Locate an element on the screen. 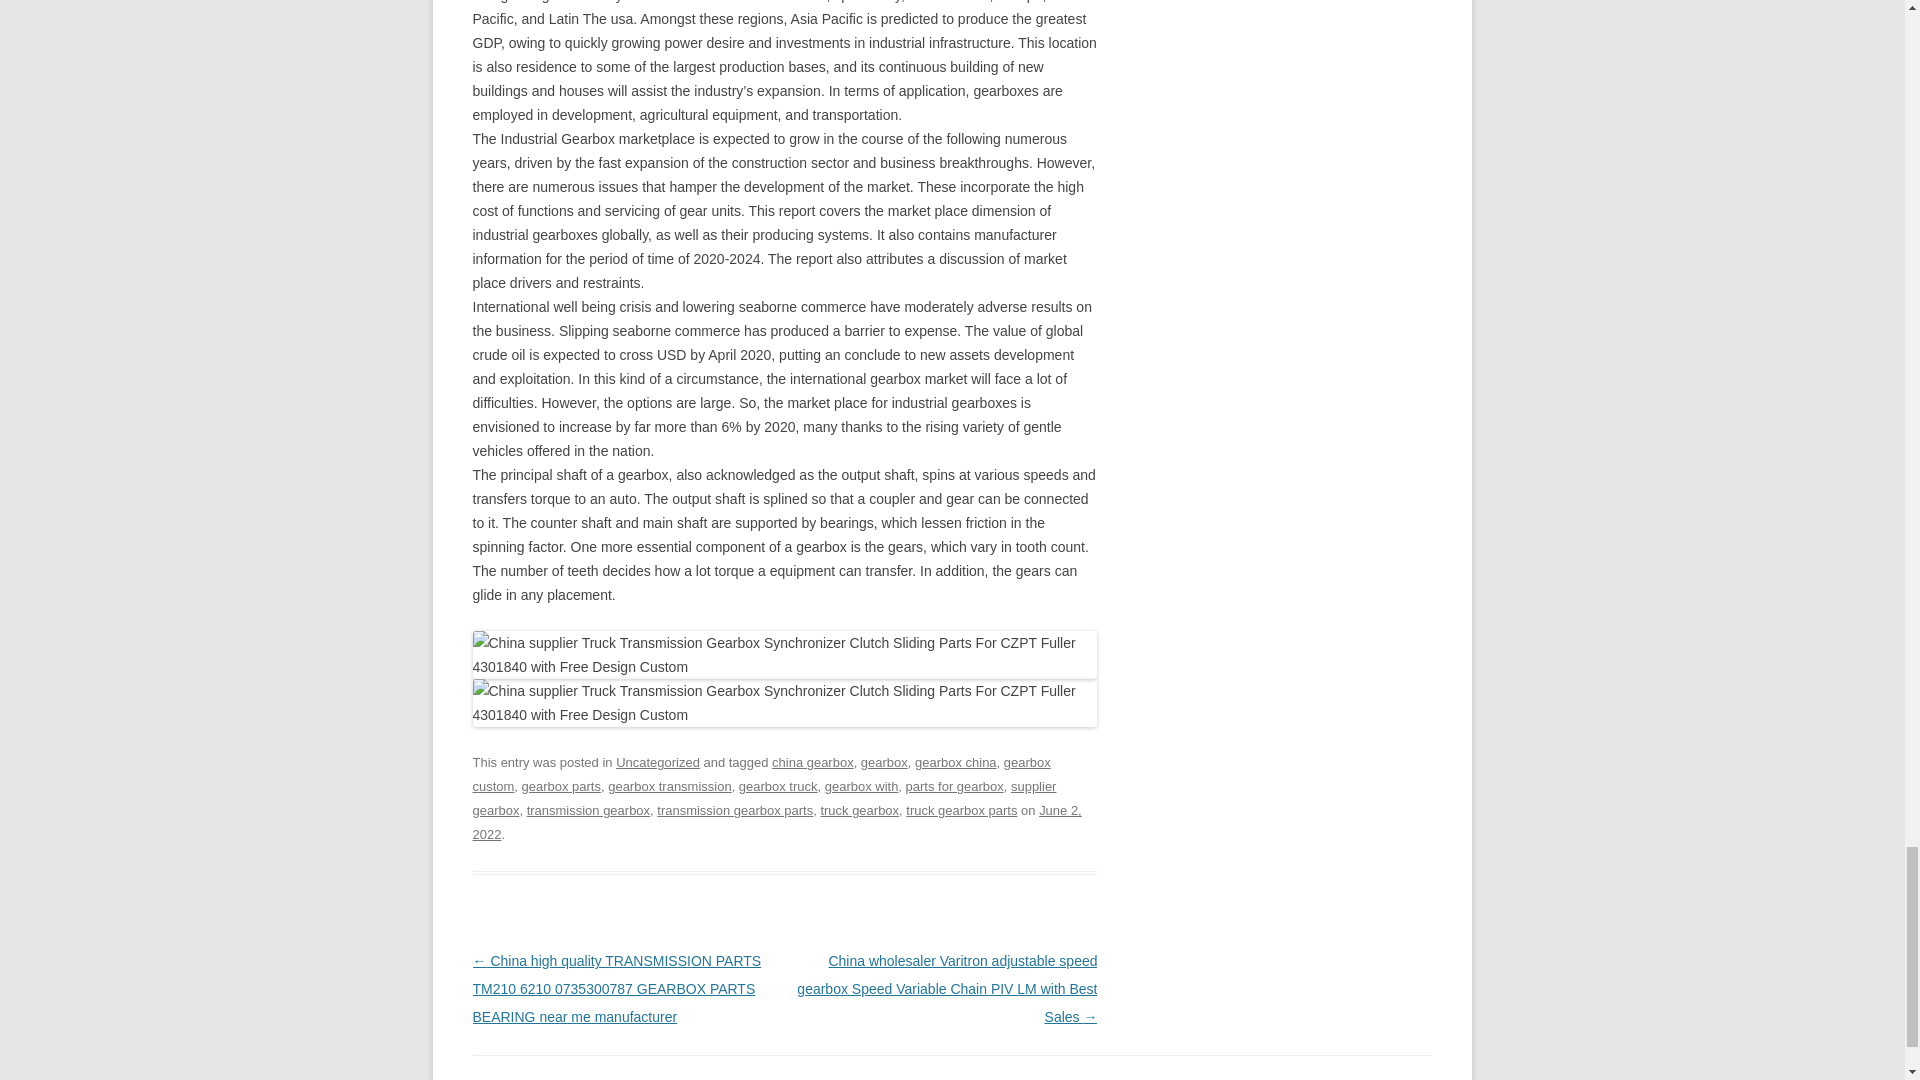 The width and height of the screenshot is (1920, 1080). transmission gearbox is located at coordinates (588, 810).